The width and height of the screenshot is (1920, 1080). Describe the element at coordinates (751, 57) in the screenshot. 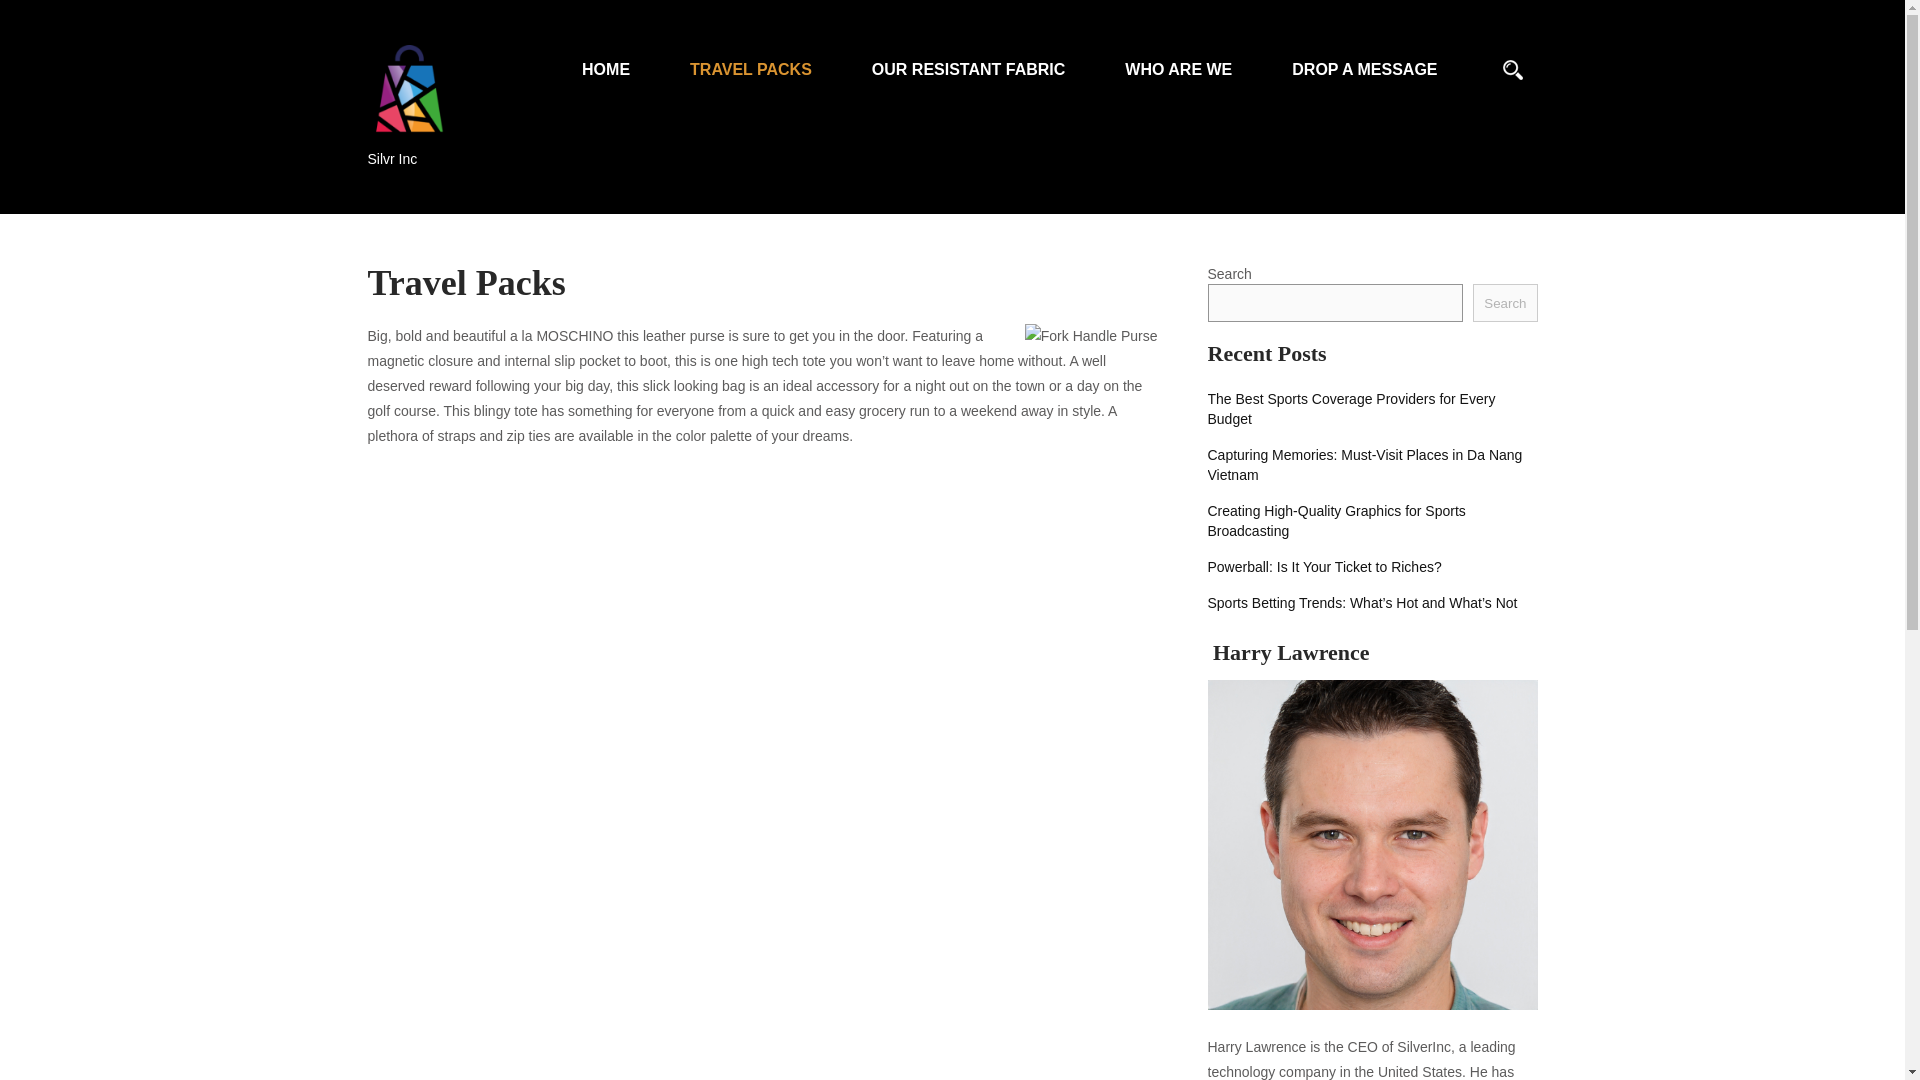

I see `TRAVEL PACKS` at that location.